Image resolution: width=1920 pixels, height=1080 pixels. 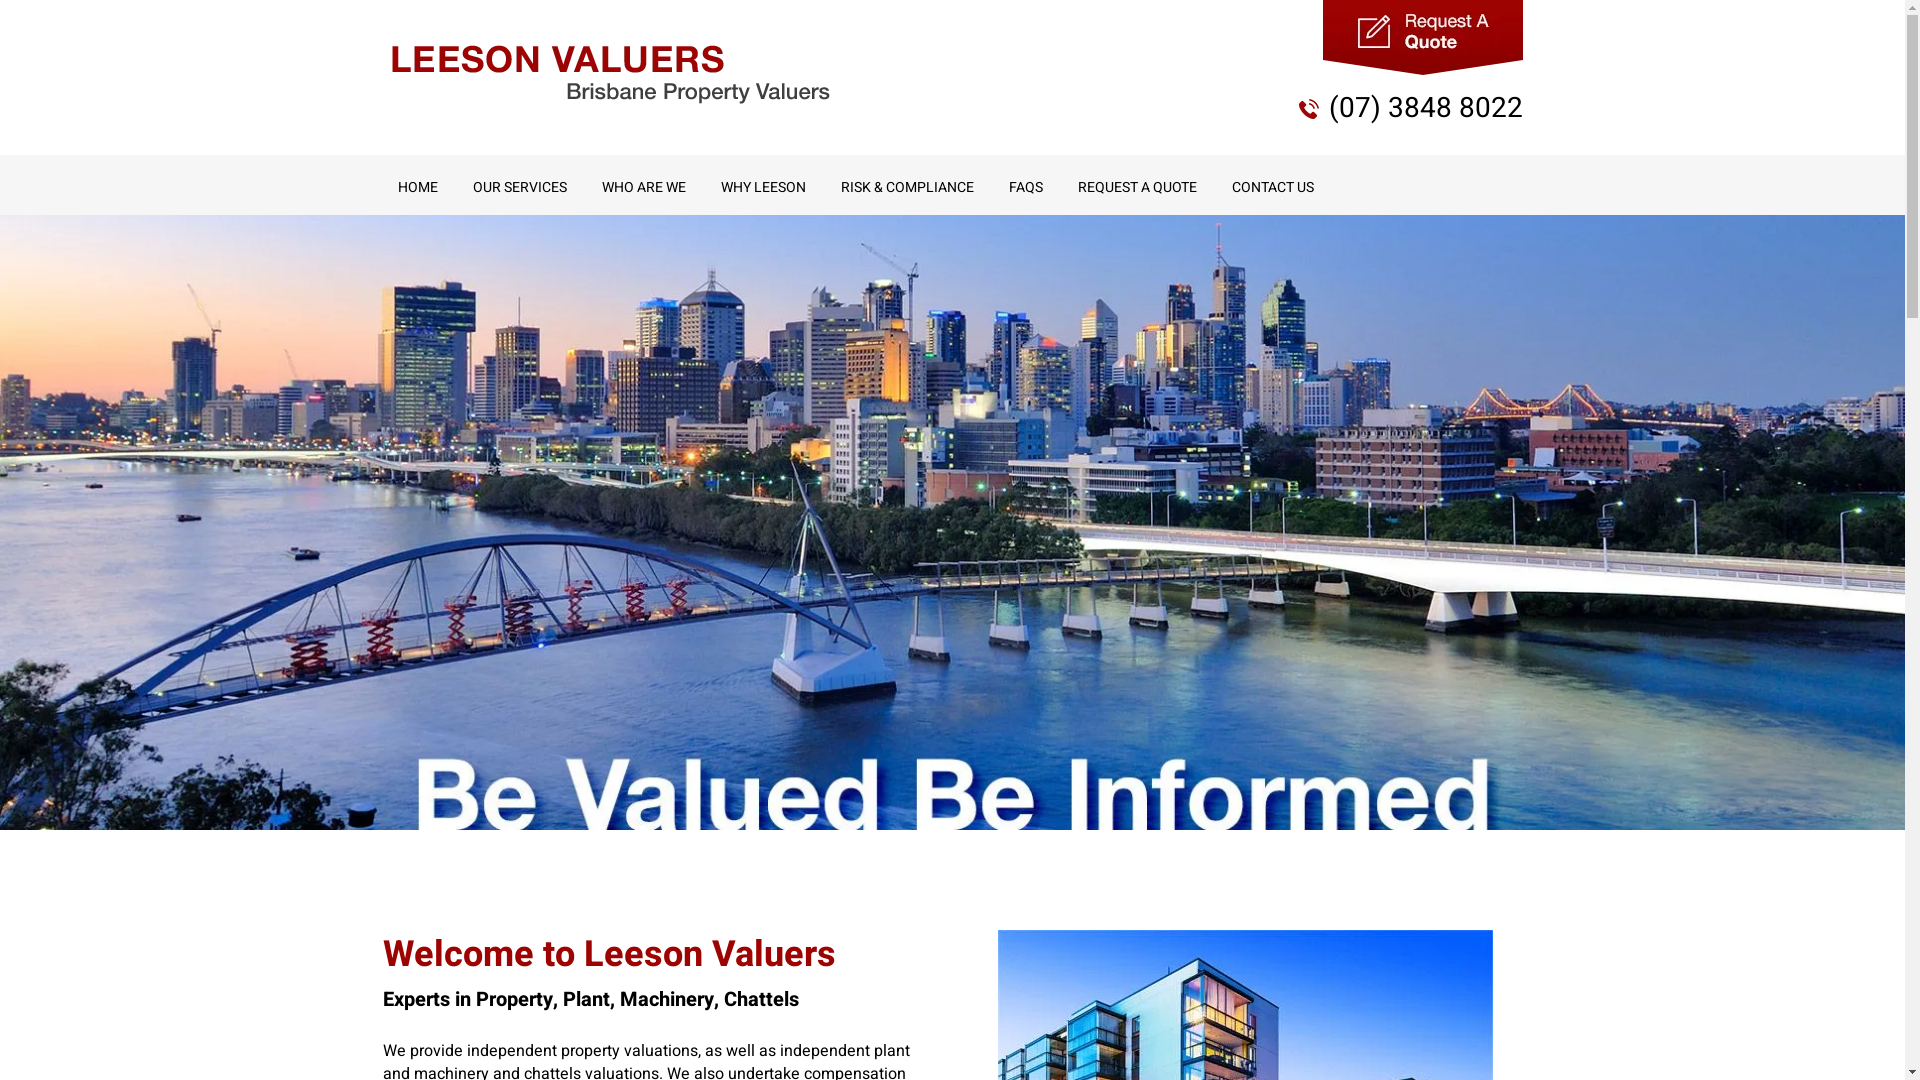 What do you see at coordinates (417, 188) in the screenshot?
I see `HOME` at bounding box center [417, 188].